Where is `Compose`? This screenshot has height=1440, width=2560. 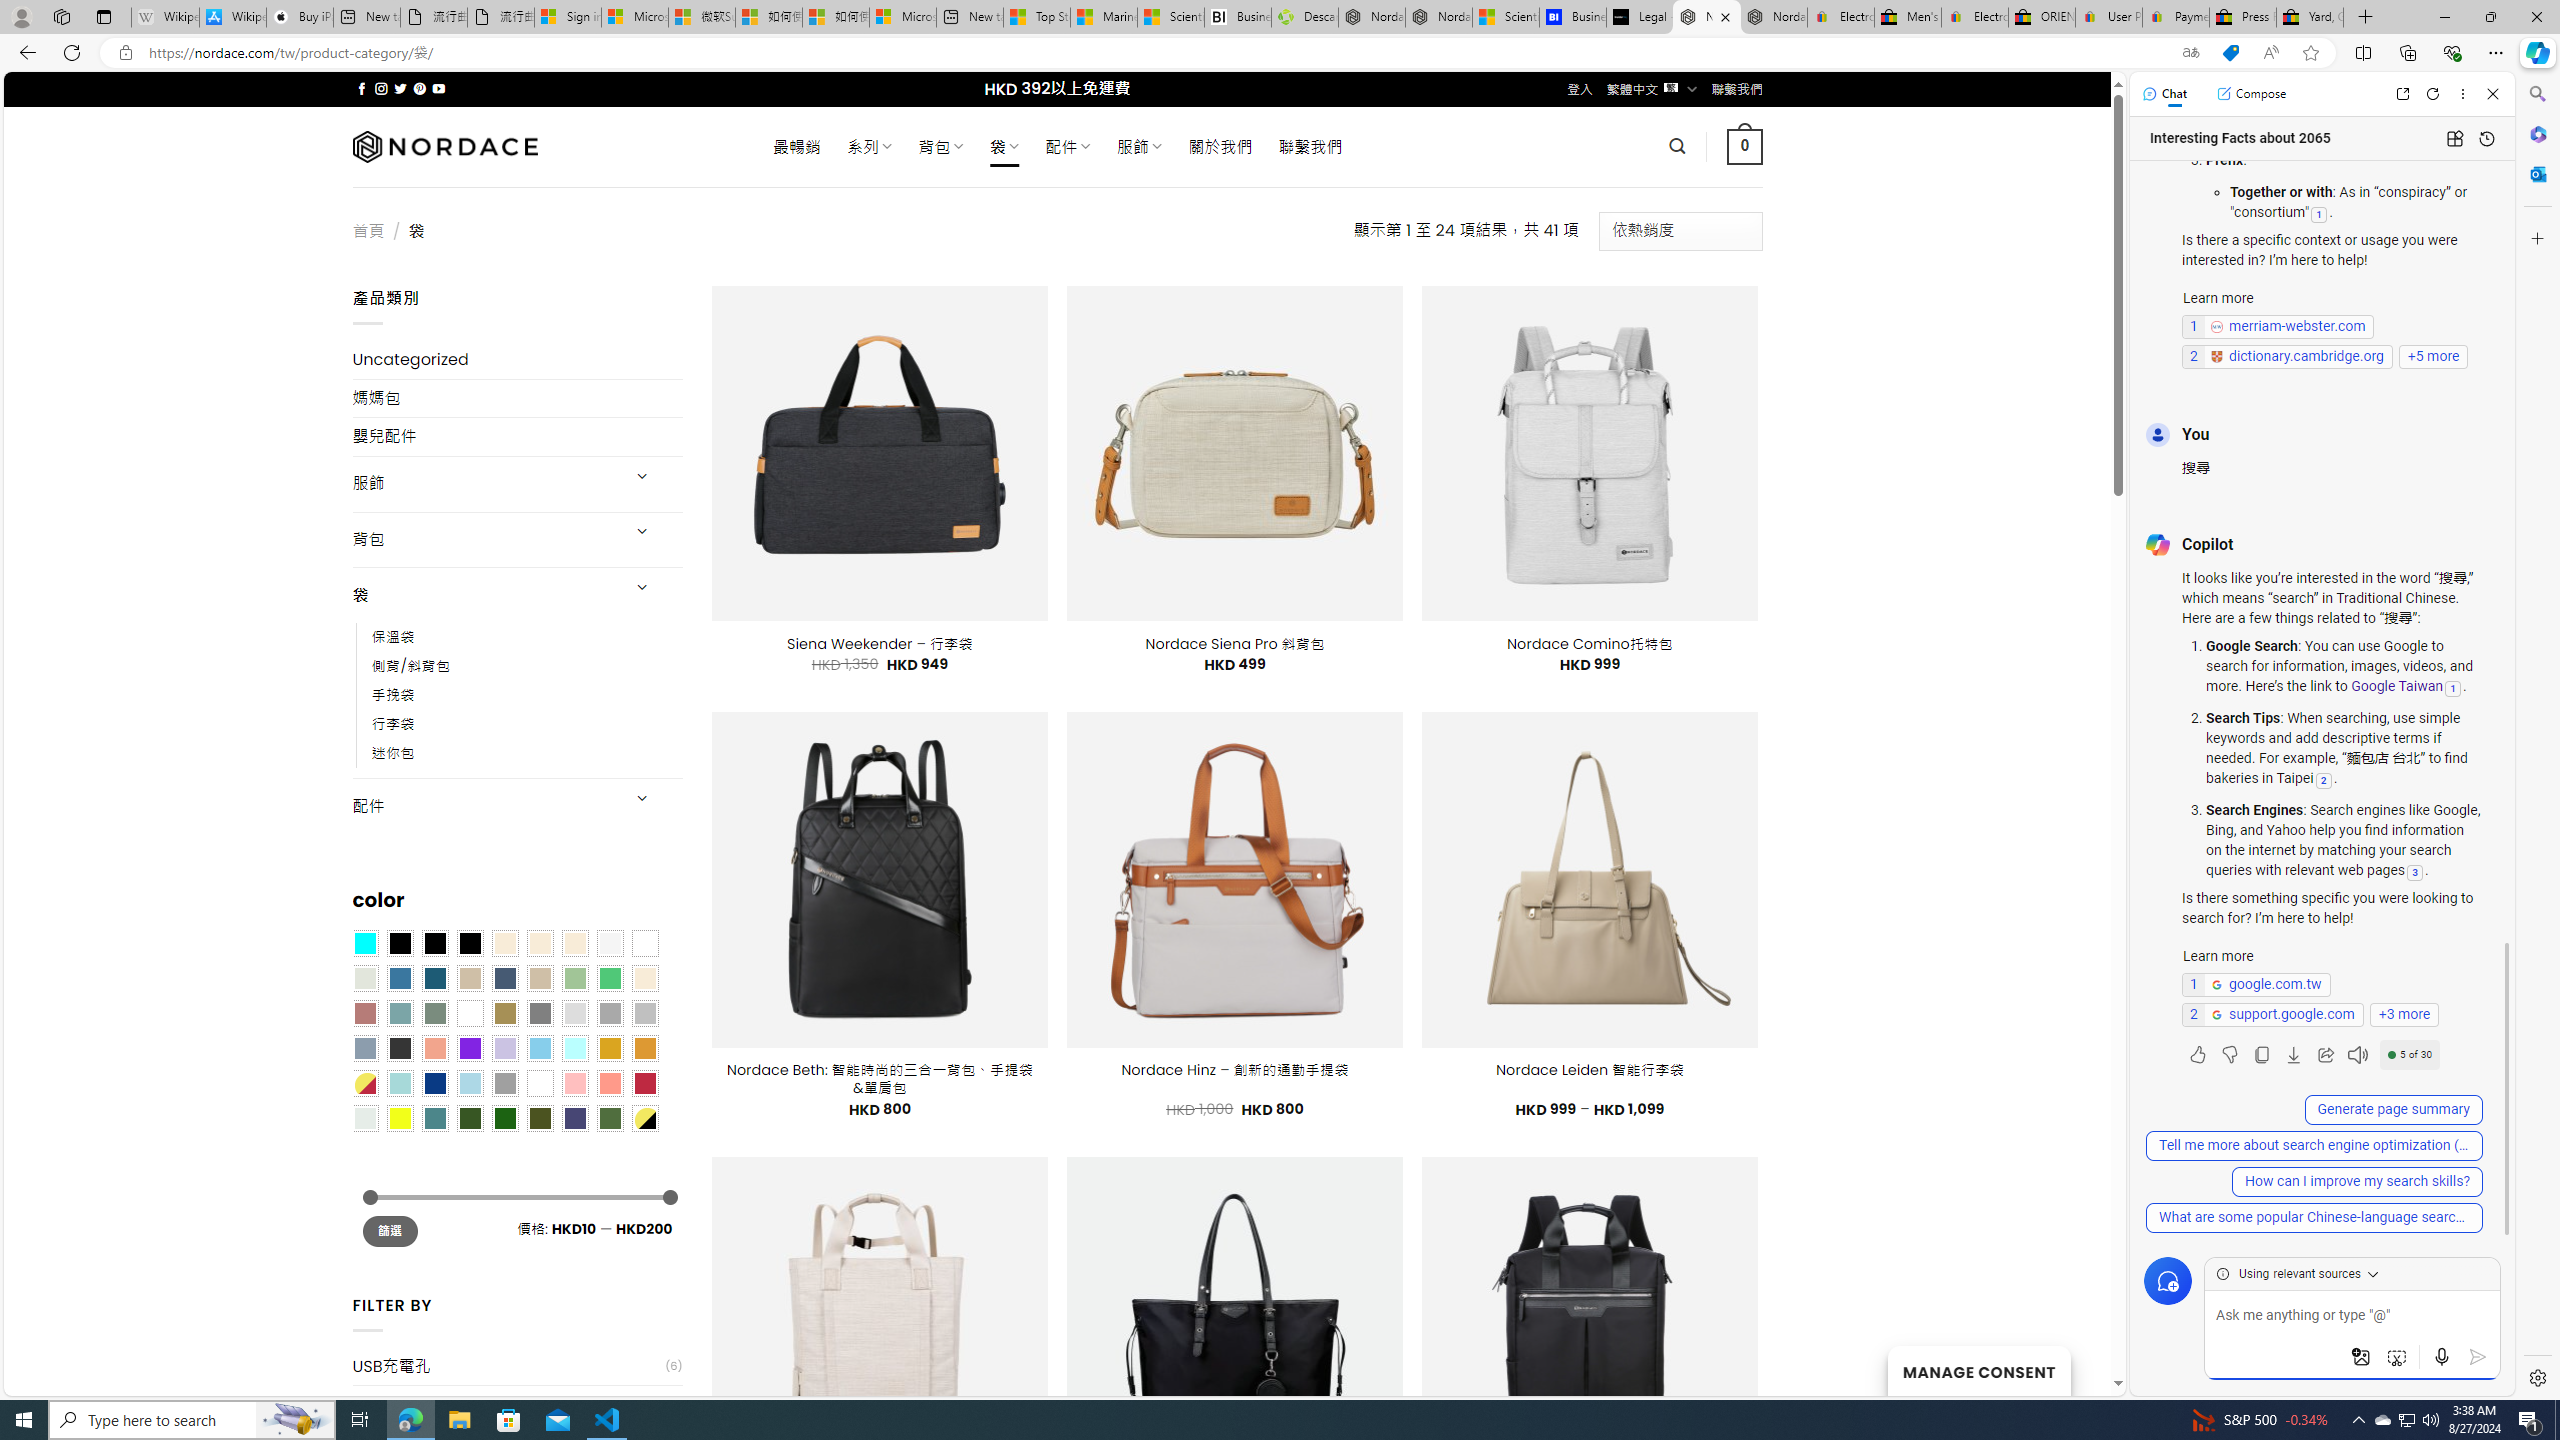
Compose is located at coordinates (2251, 93).